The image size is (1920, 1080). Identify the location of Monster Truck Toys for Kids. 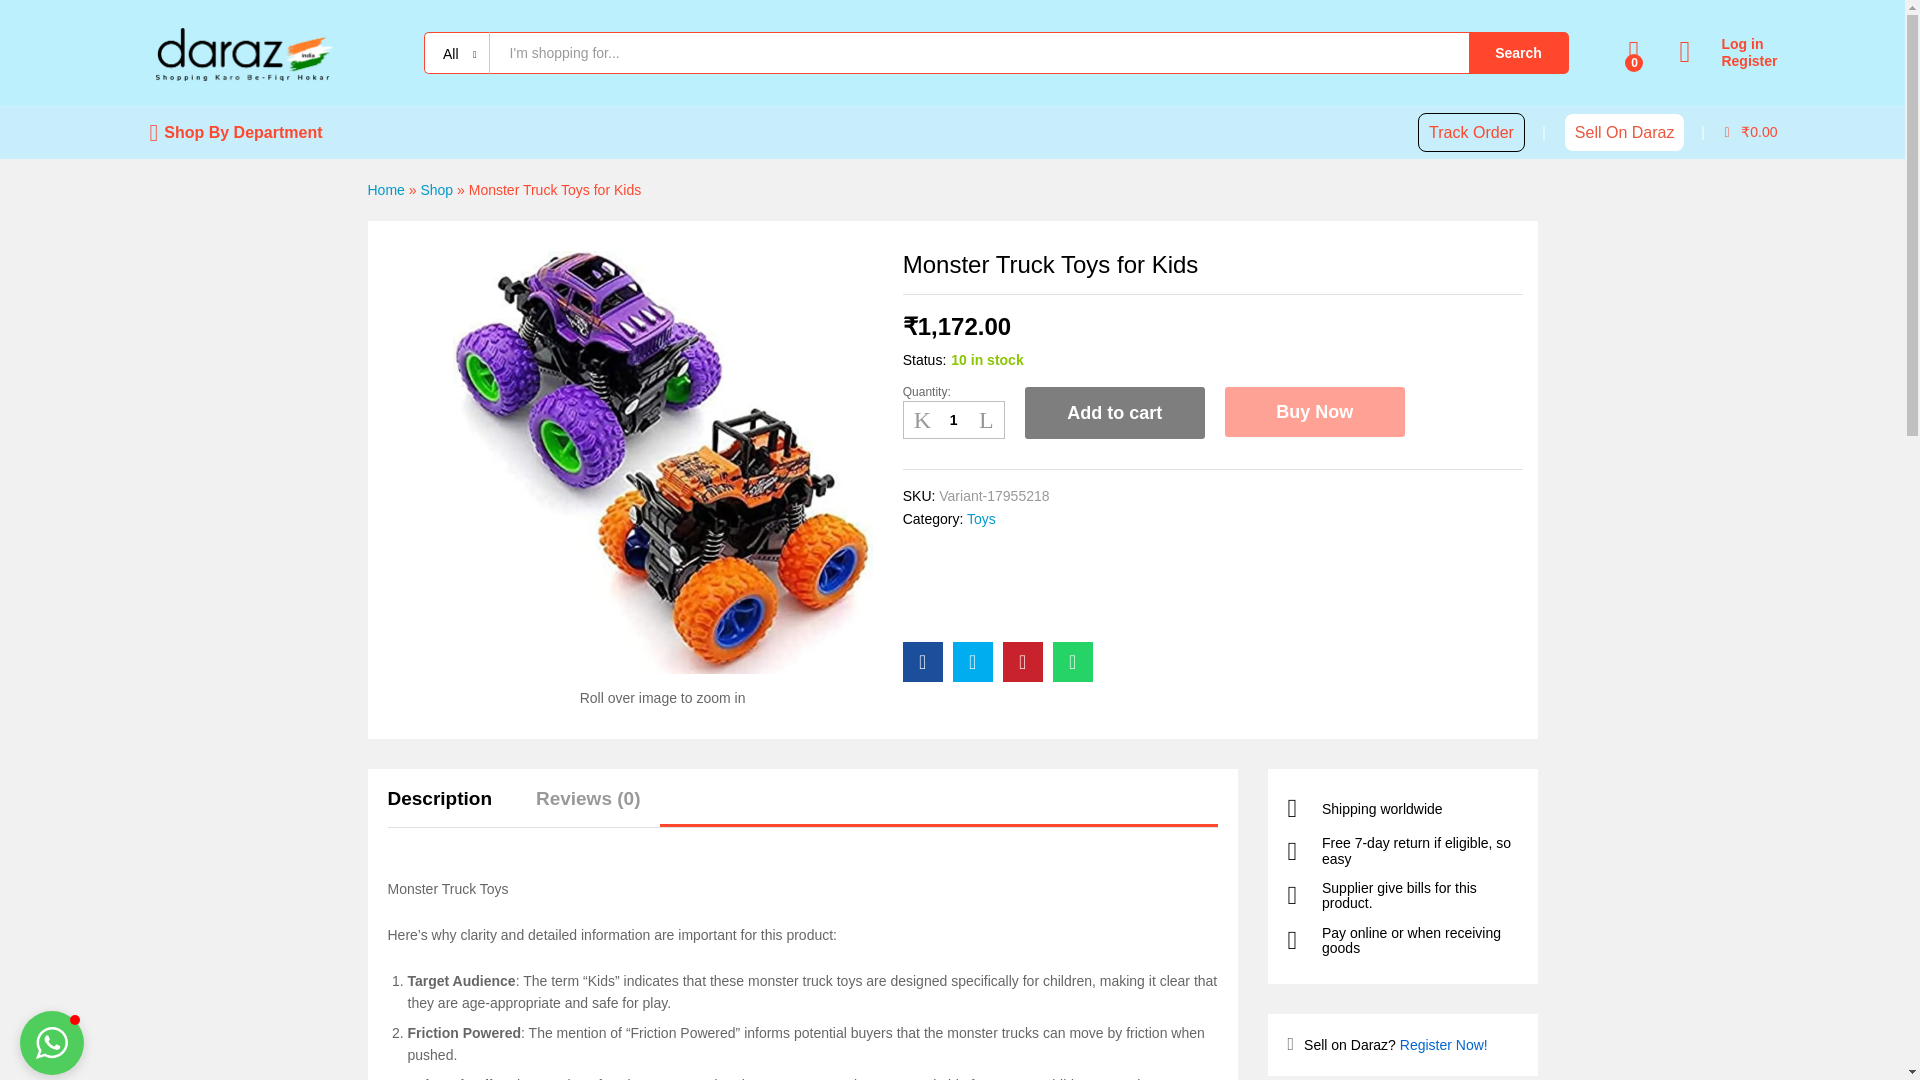
(1072, 661).